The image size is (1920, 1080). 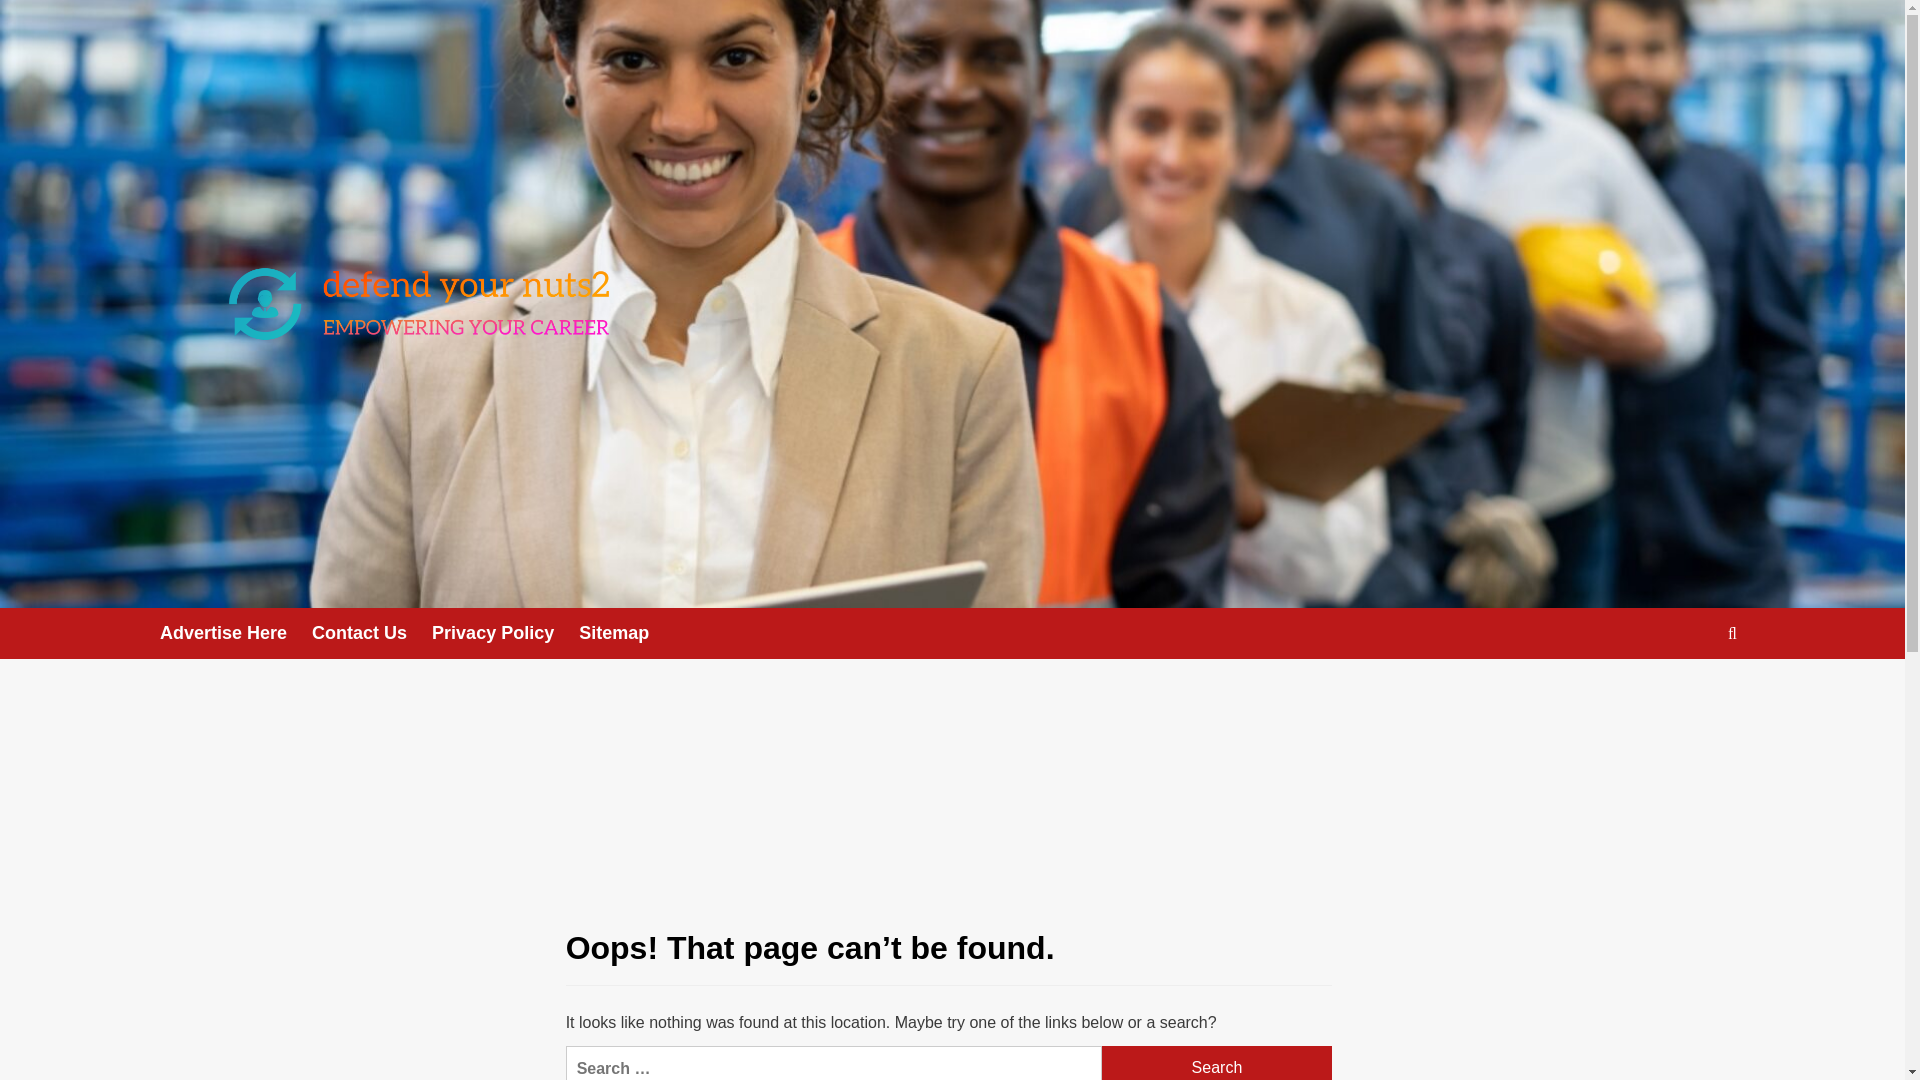 What do you see at coordinates (506, 633) in the screenshot?
I see `Privacy Policy` at bounding box center [506, 633].